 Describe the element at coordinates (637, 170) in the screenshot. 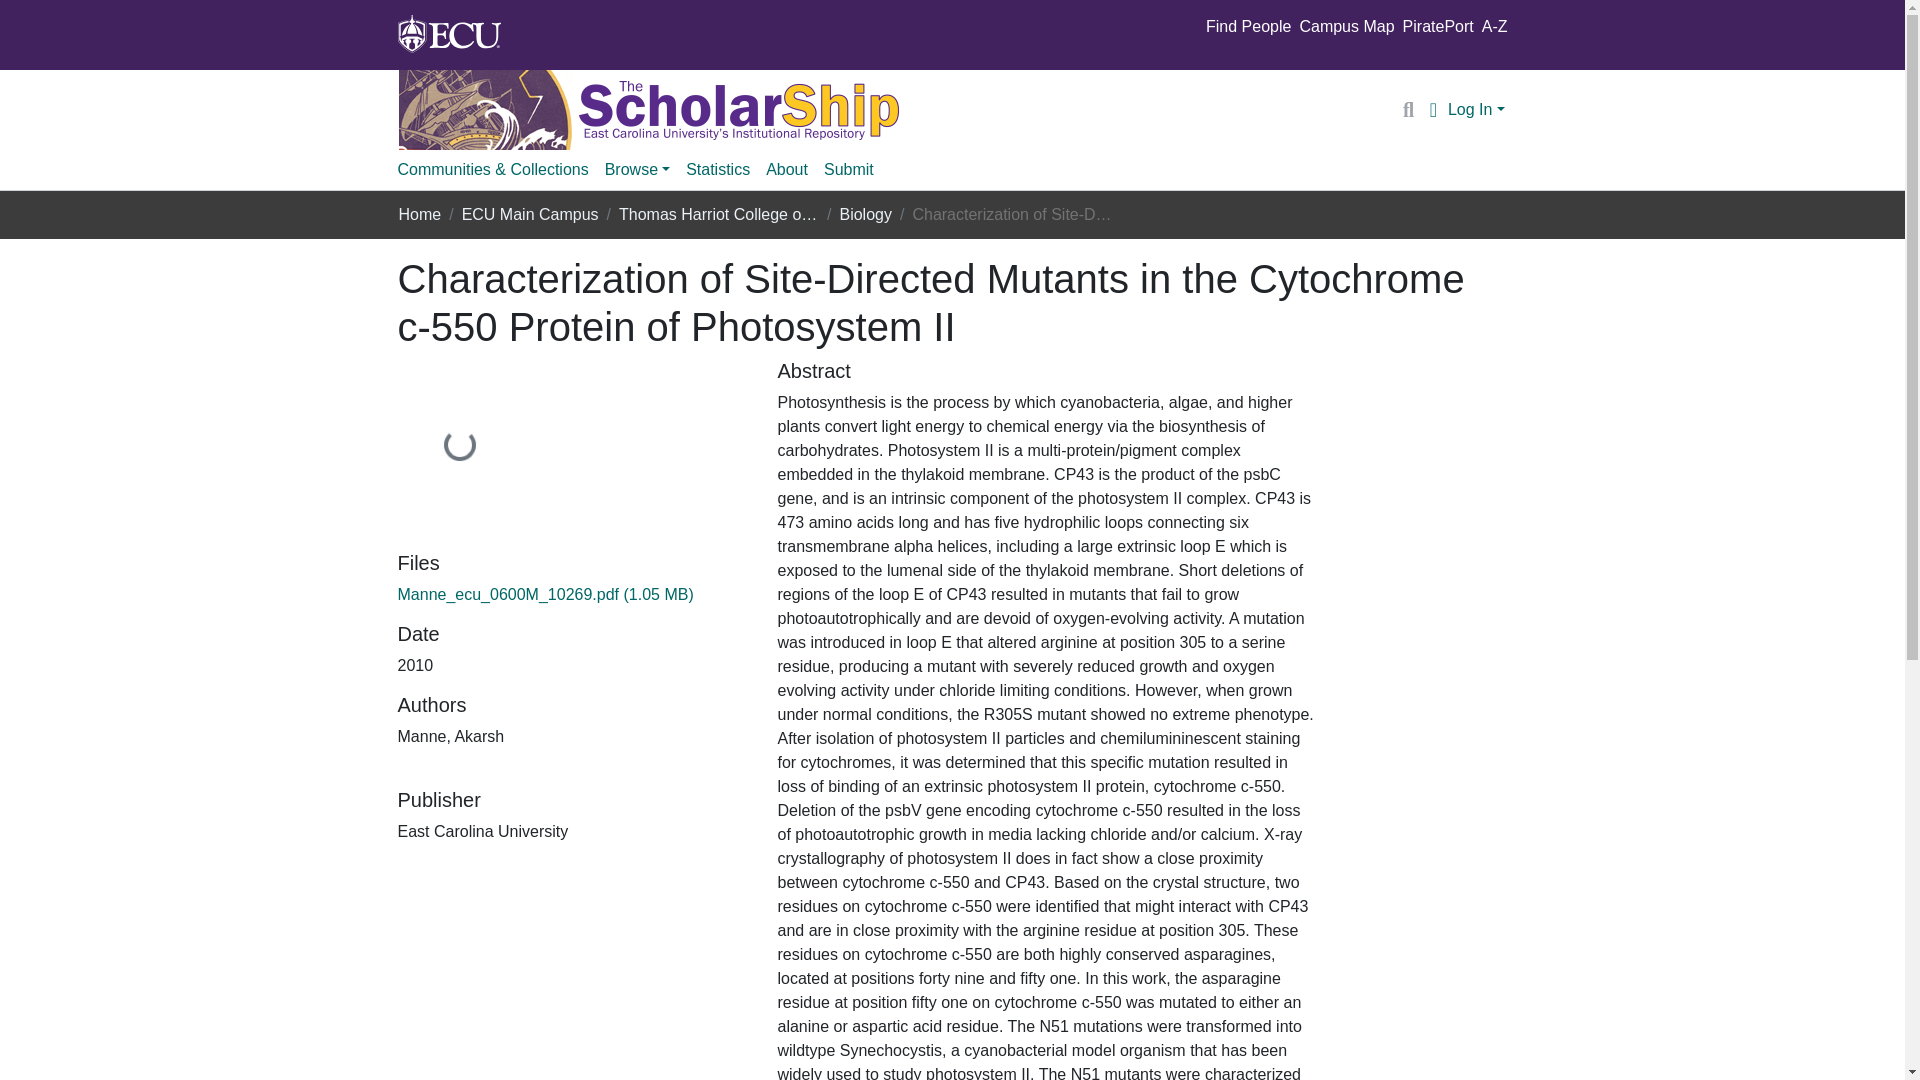

I see `Browse` at that location.